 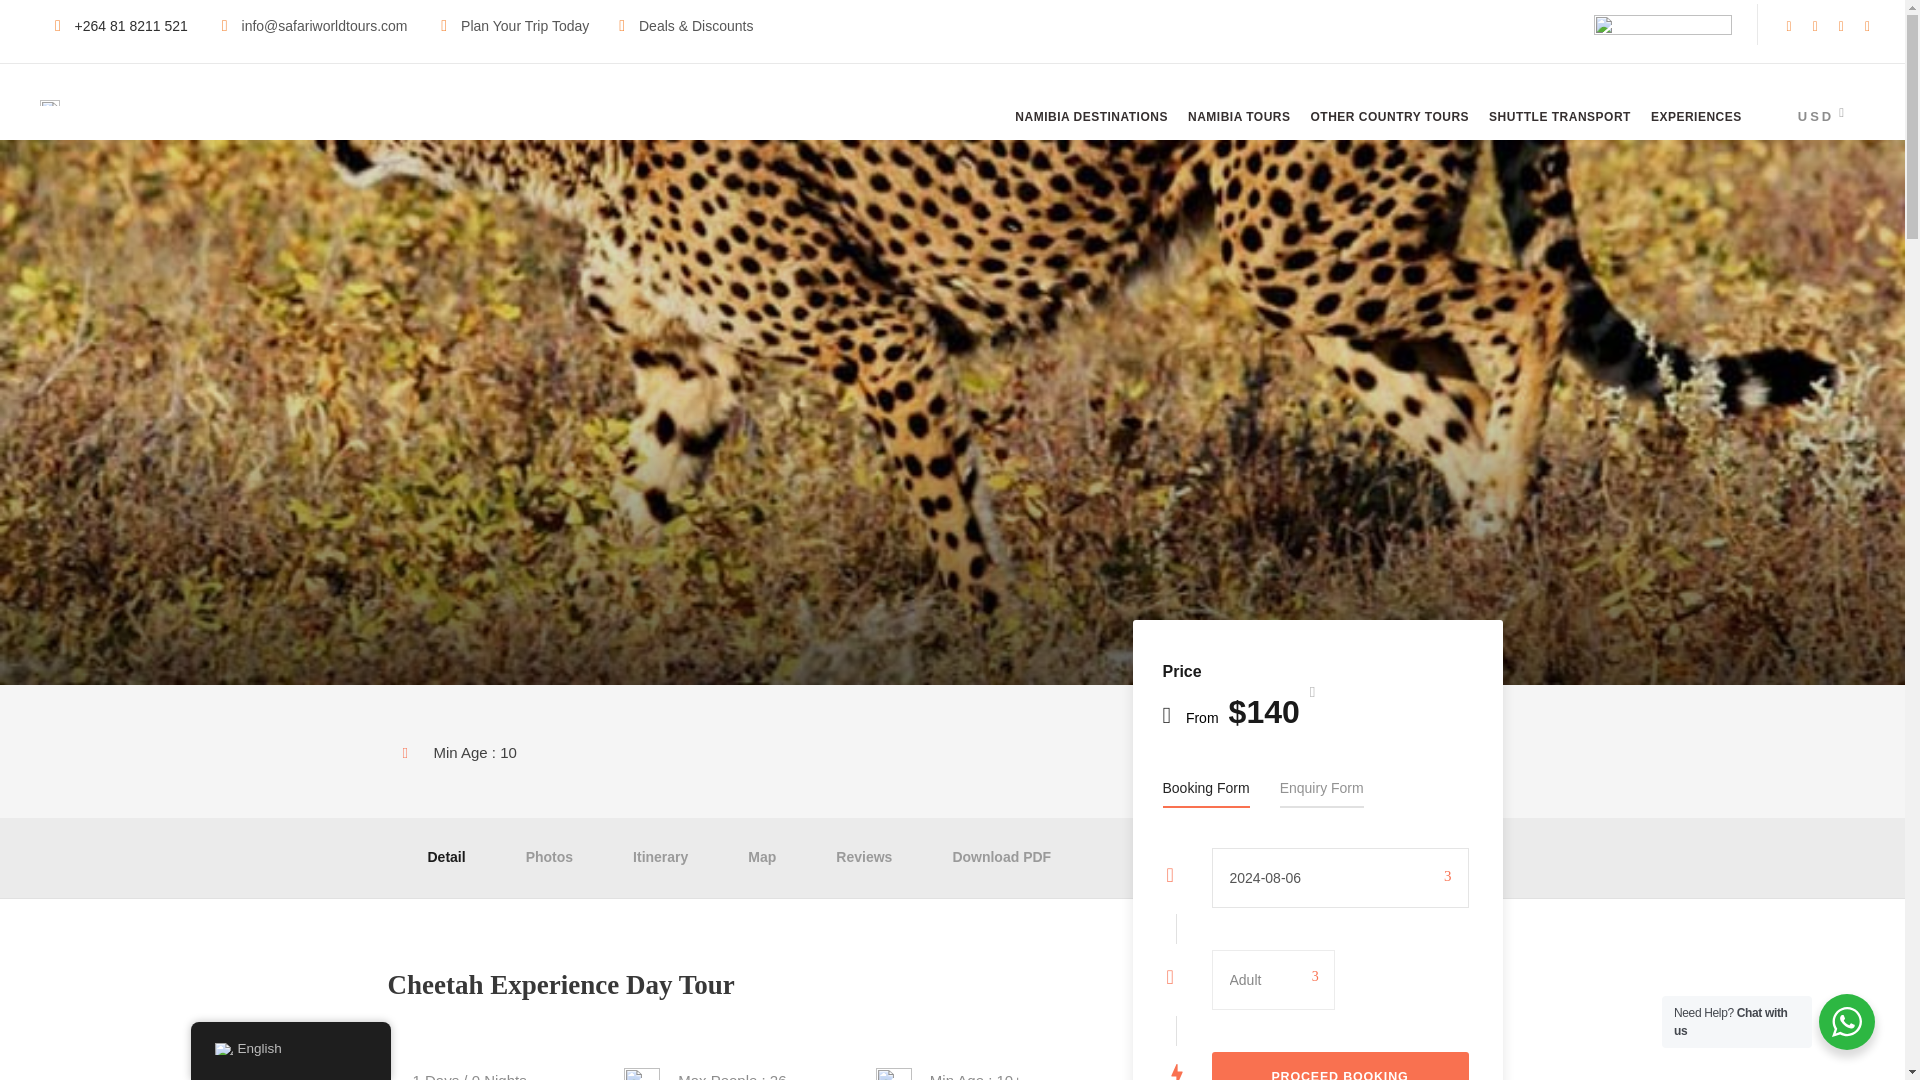 What do you see at coordinates (1340, 878) in the screenshot?
I see `2024-08-06` at bounding box center [1340, 878].